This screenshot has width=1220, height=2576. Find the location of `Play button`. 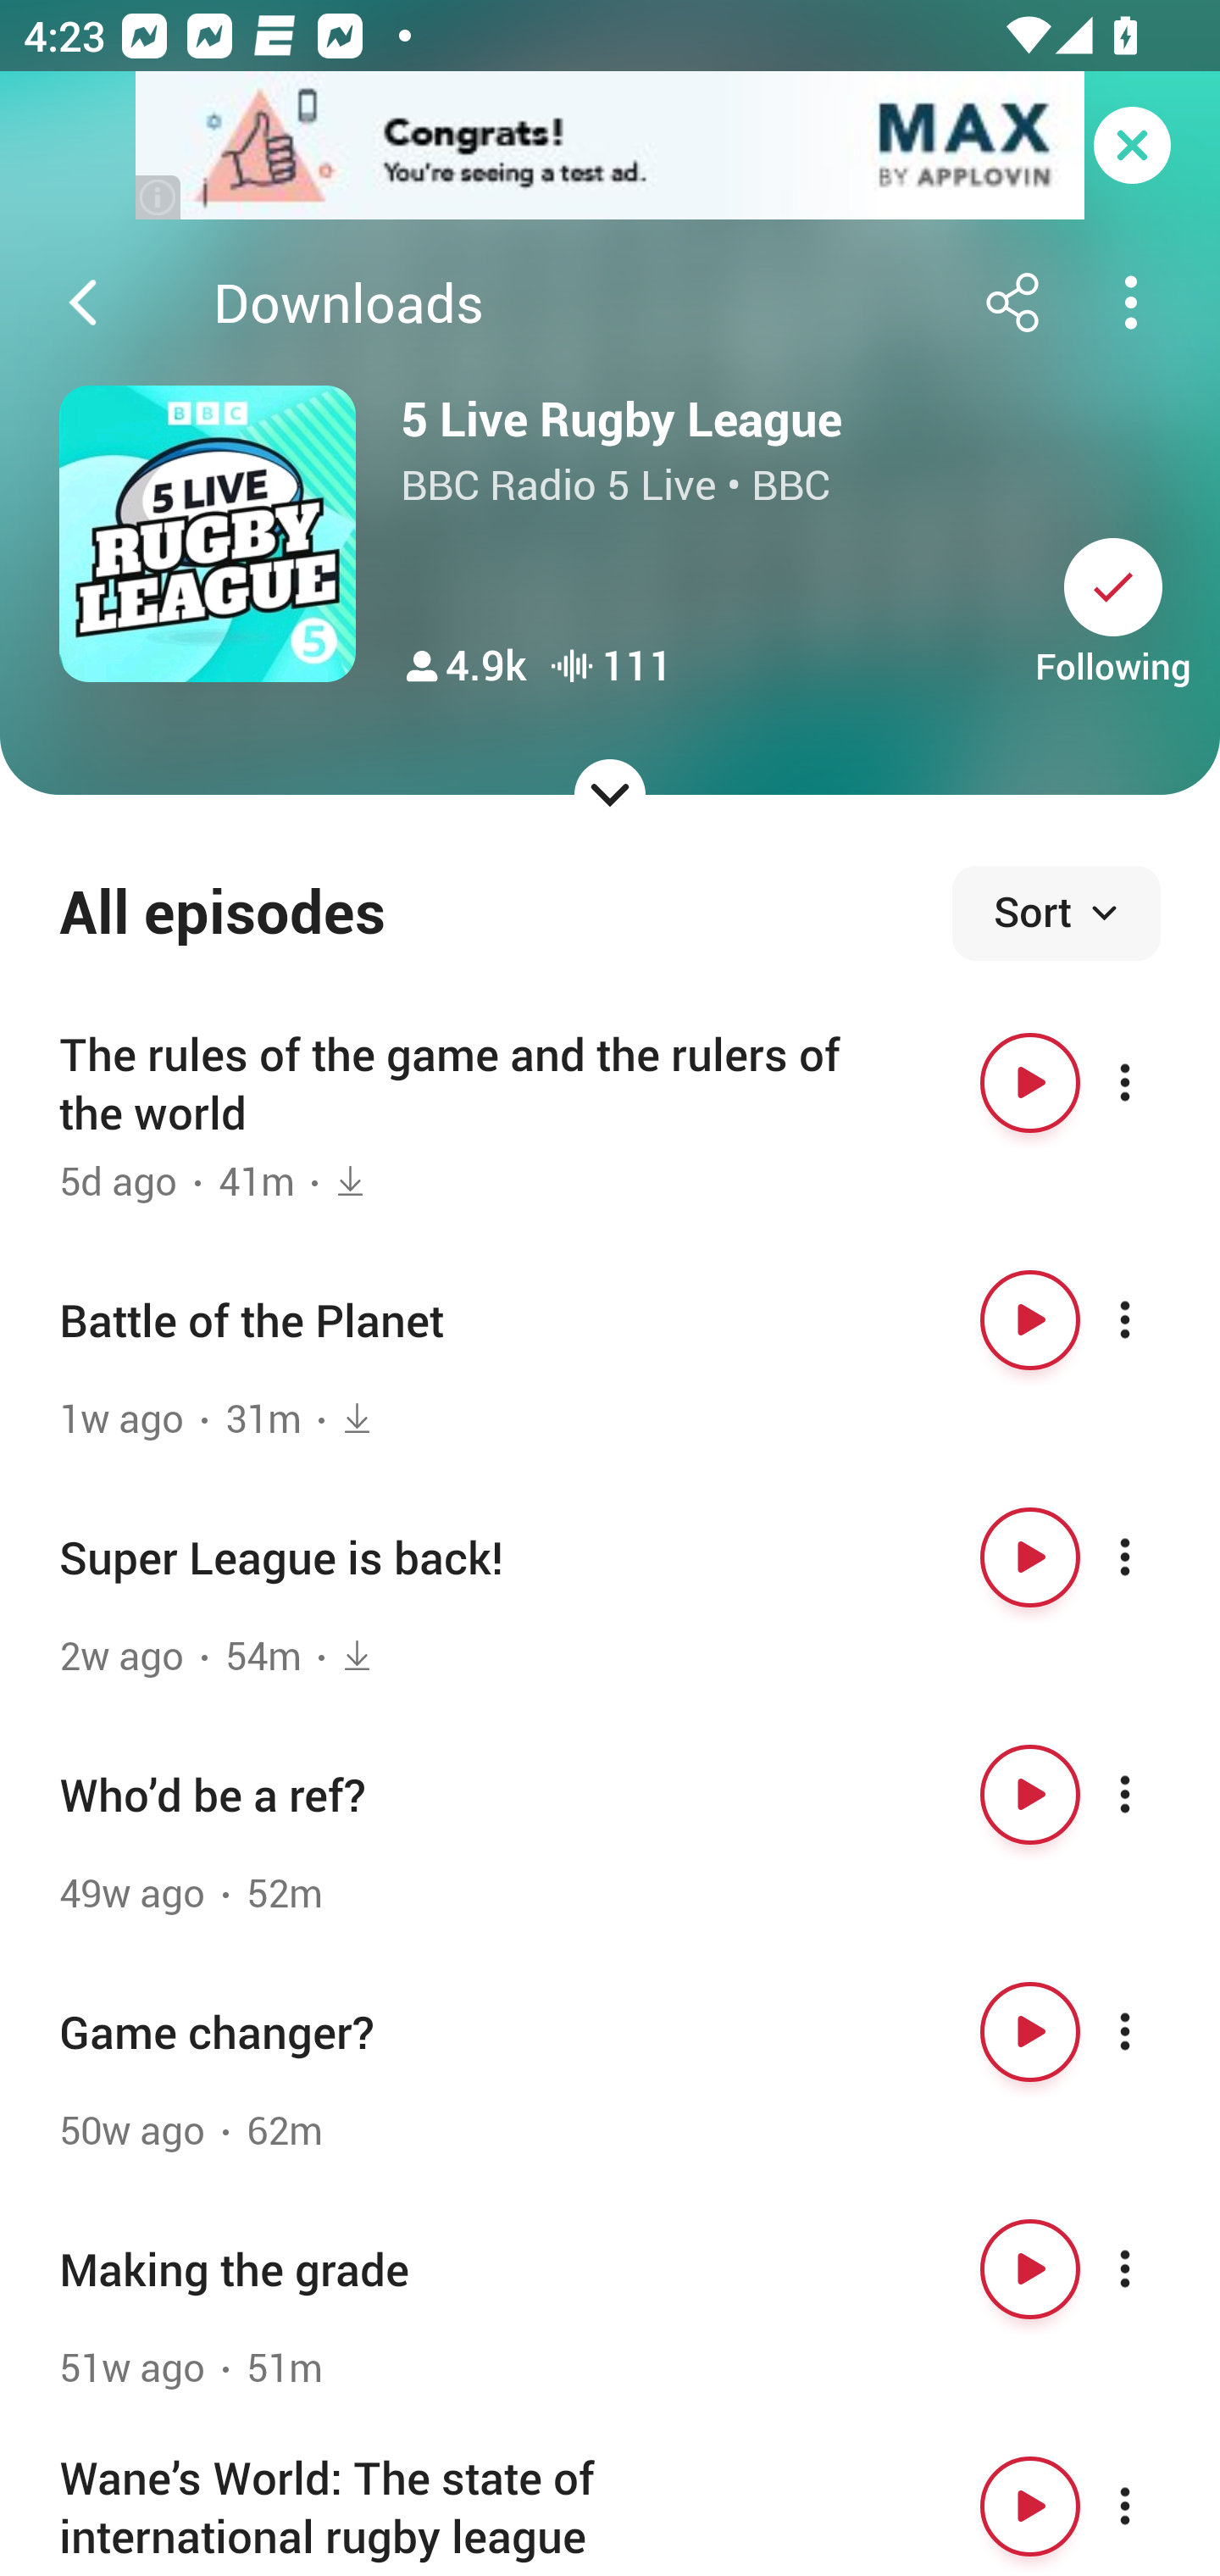

Play button is located at coordinates (1030, 1083).